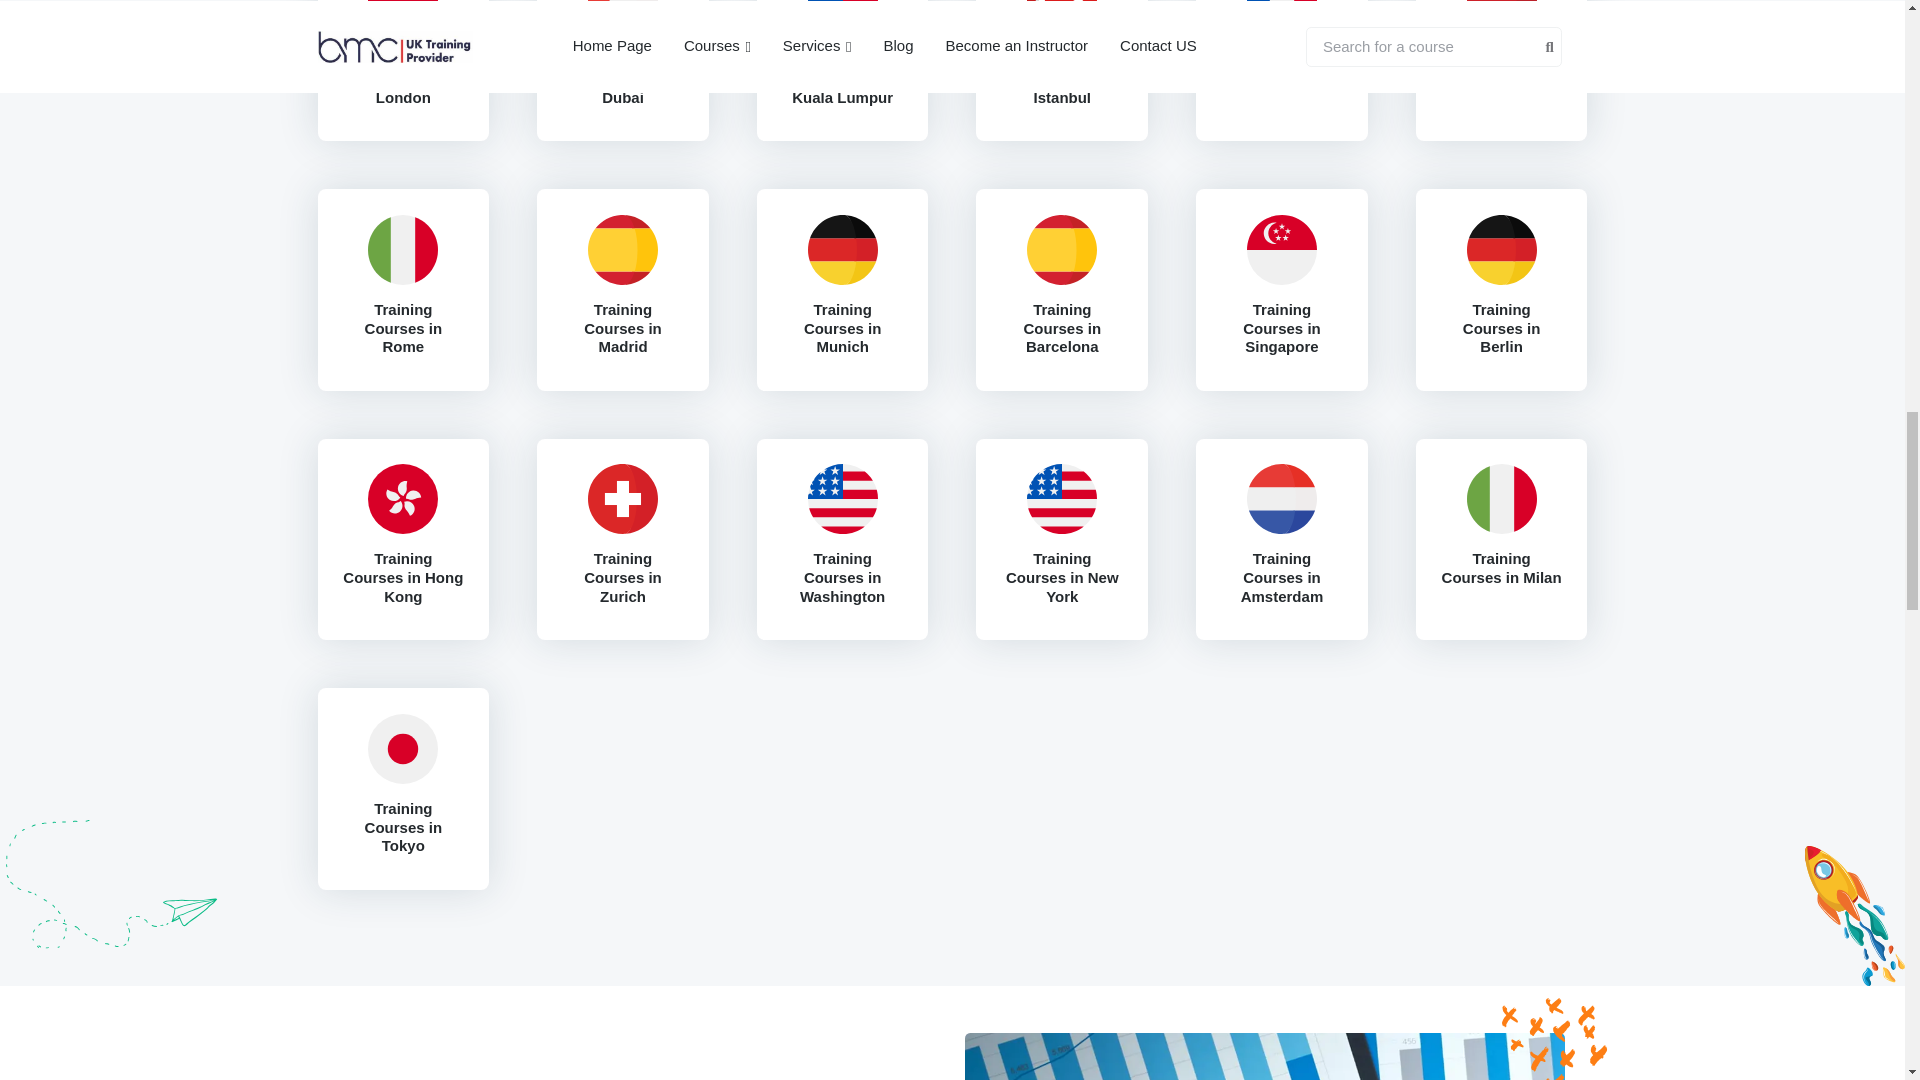  Describe the element at coordinates (622, 498) in the screenshot. I see `Discover Top training courses in Zurich` at that location.